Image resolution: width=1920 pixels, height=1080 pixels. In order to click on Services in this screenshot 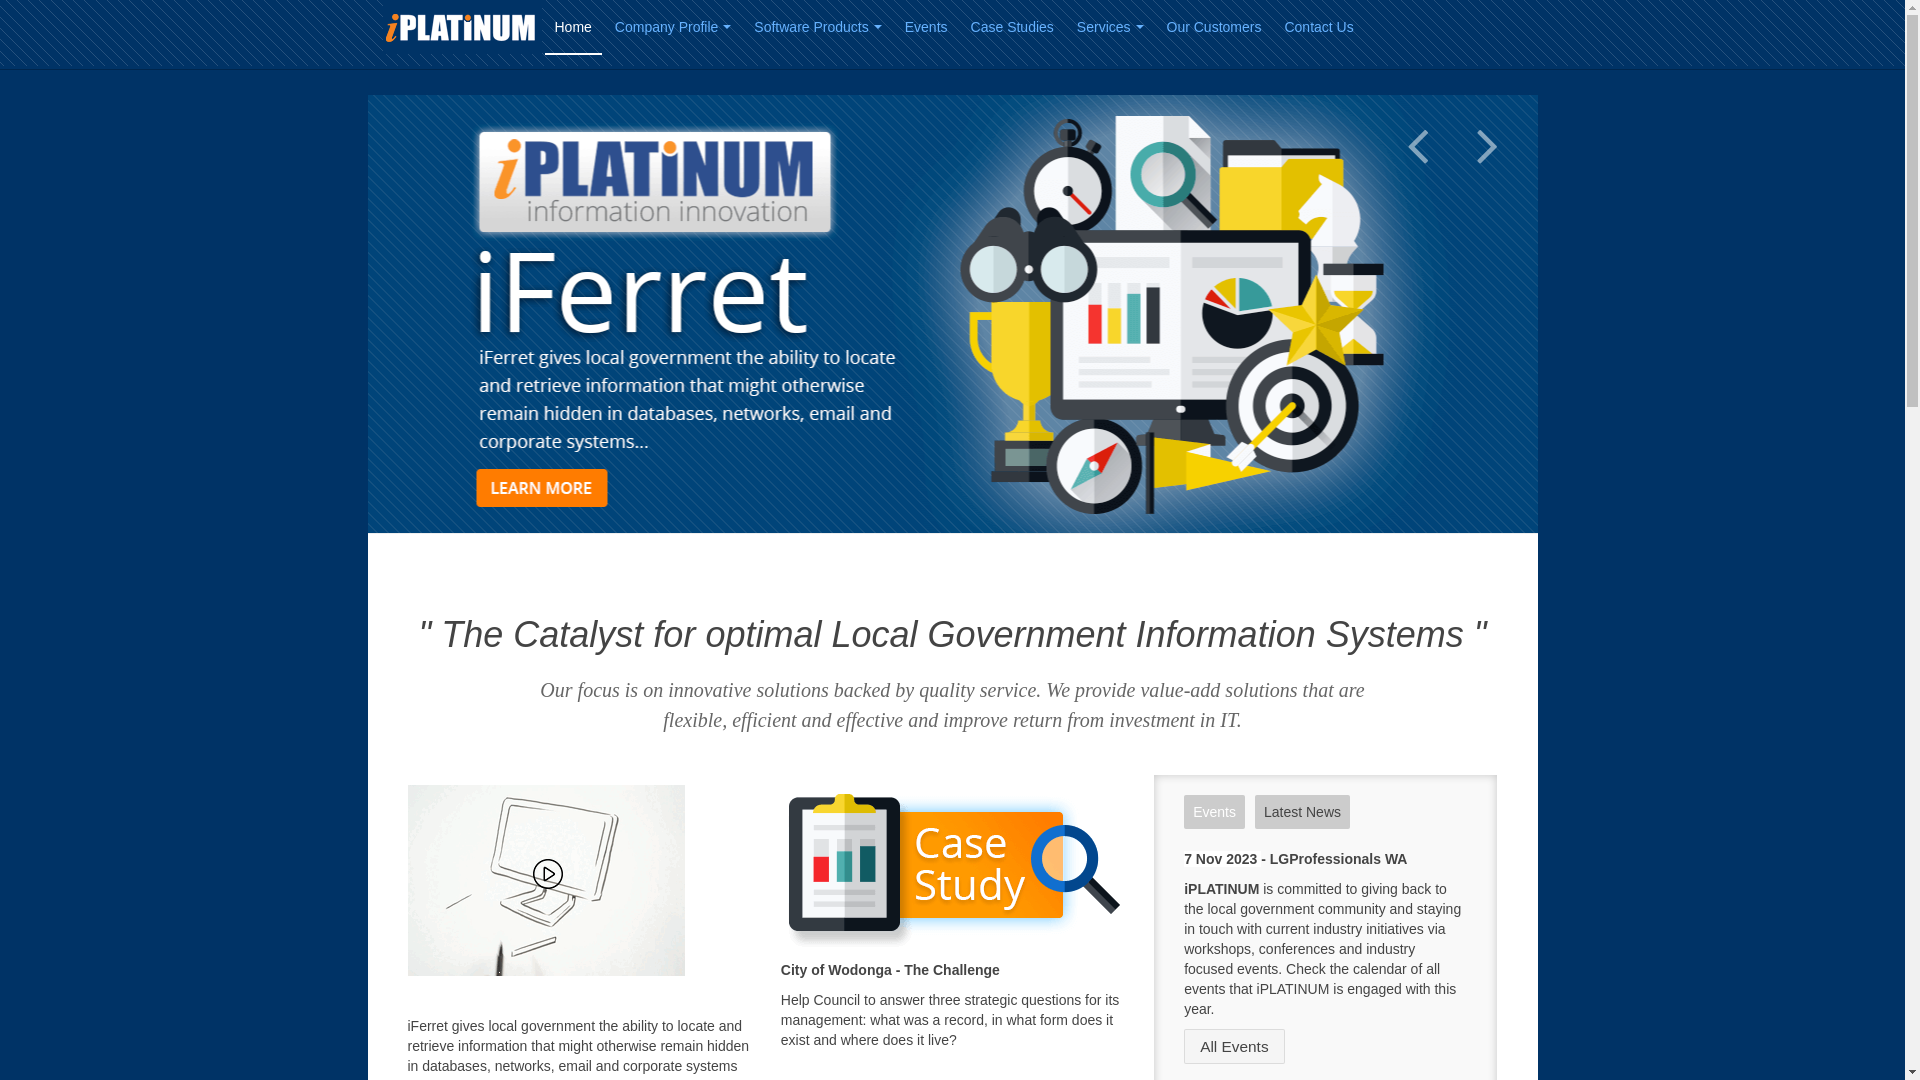, I will do `click(1110, 28)`.